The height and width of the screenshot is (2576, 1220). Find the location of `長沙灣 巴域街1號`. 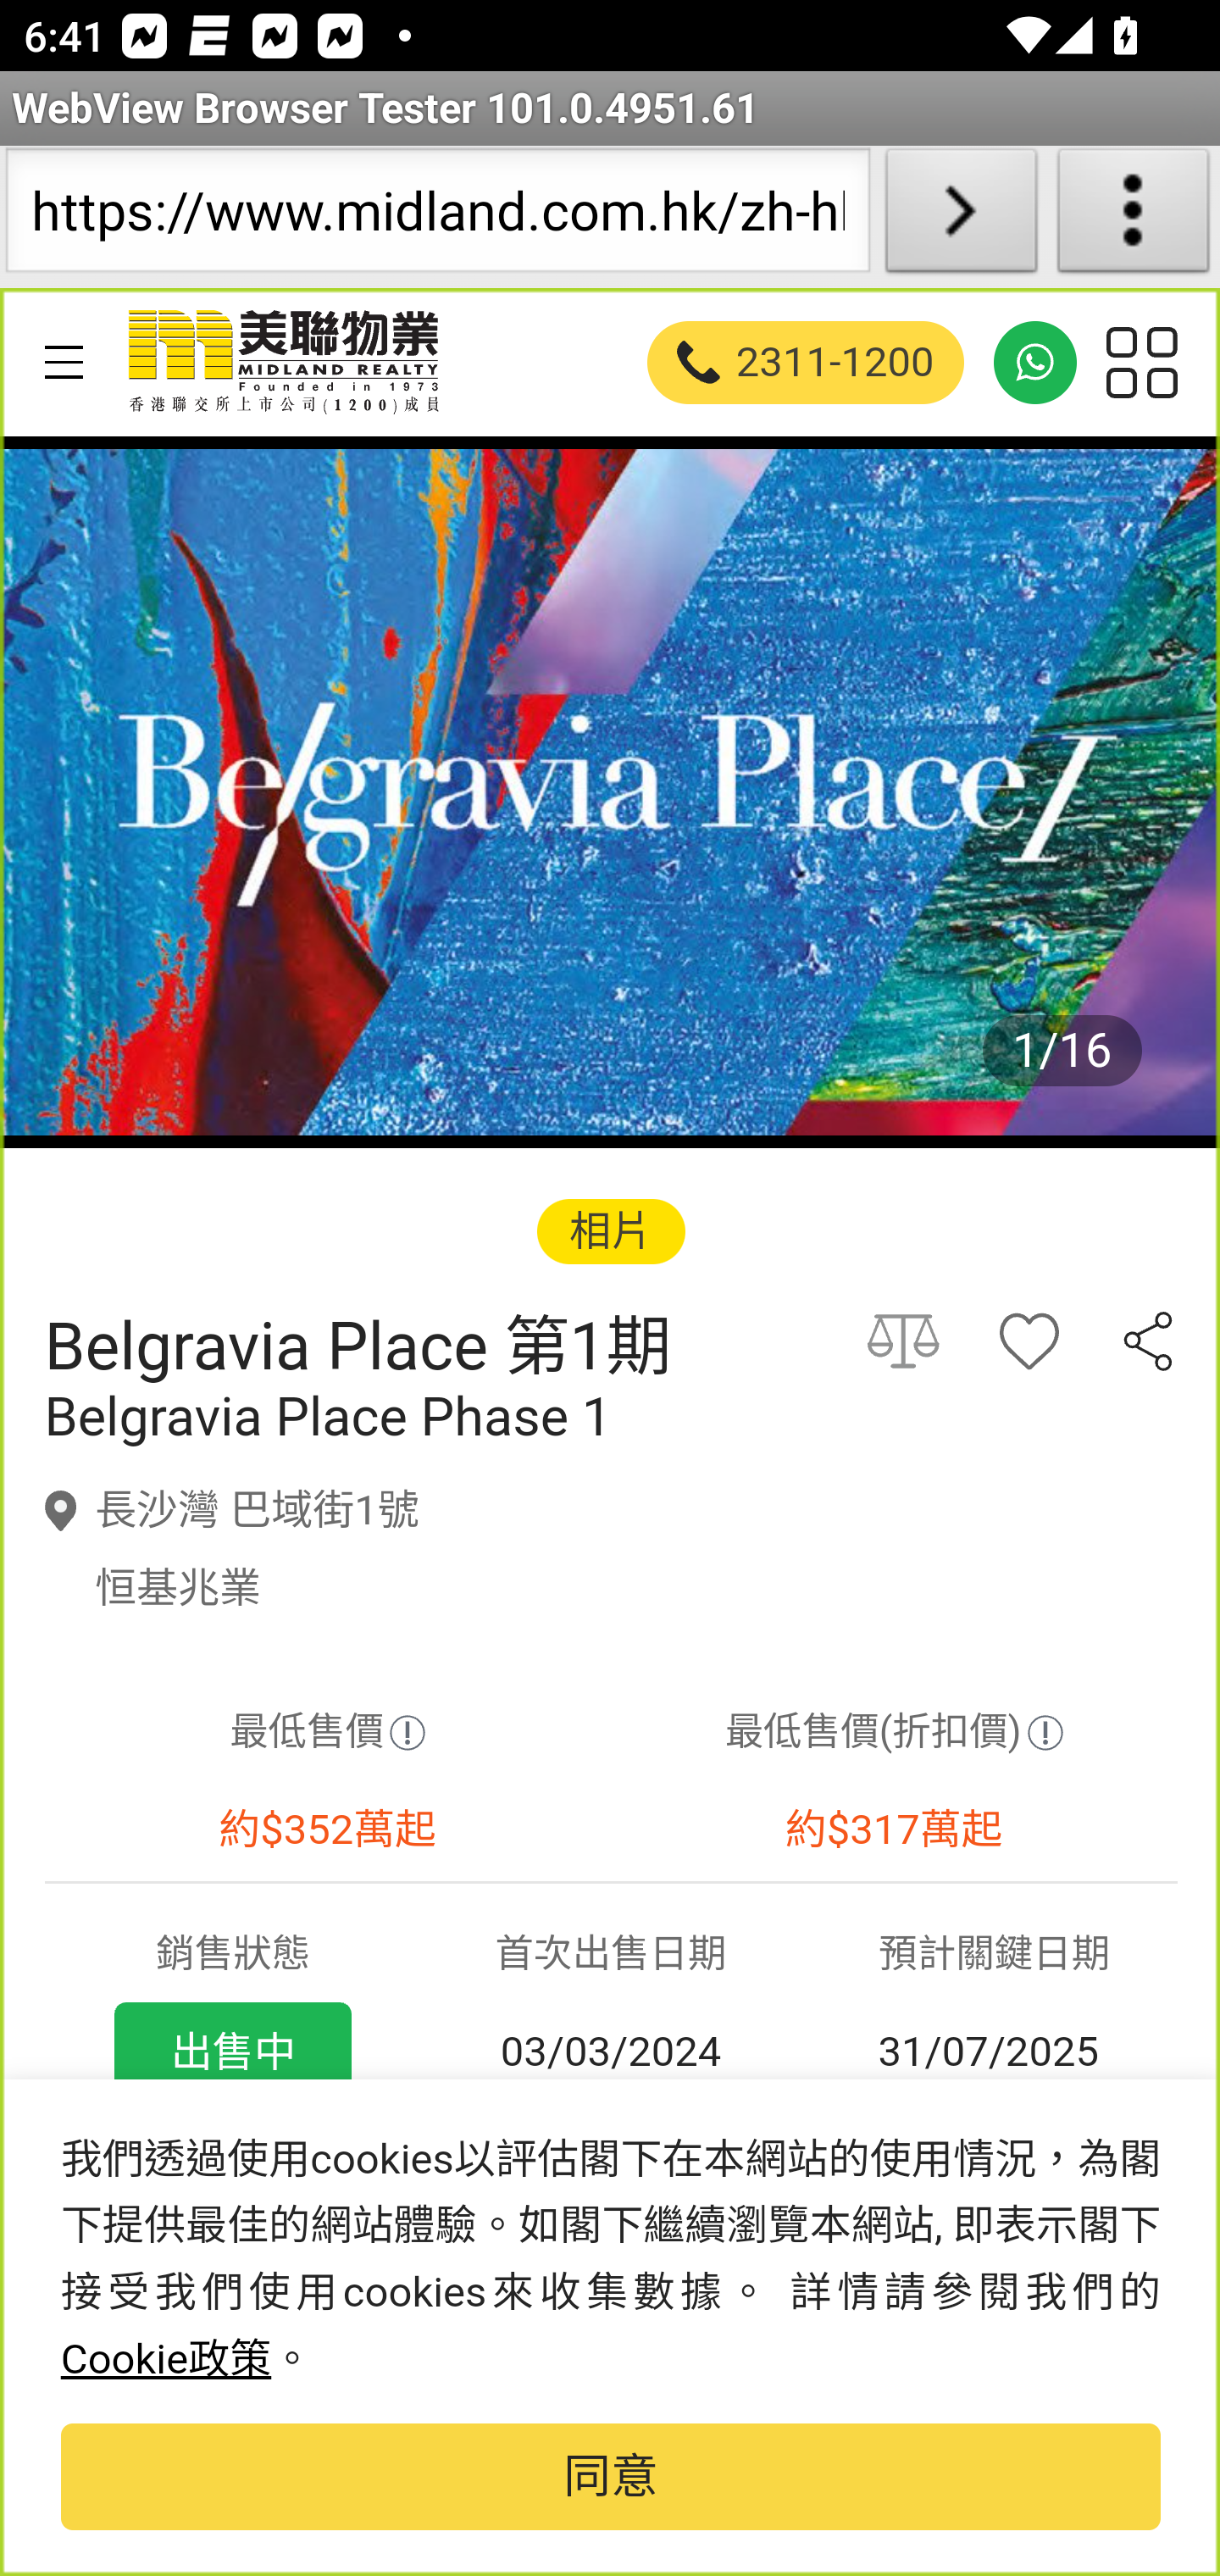

長沙灣 巴域街1號 is located at coordinates (258, 1509).